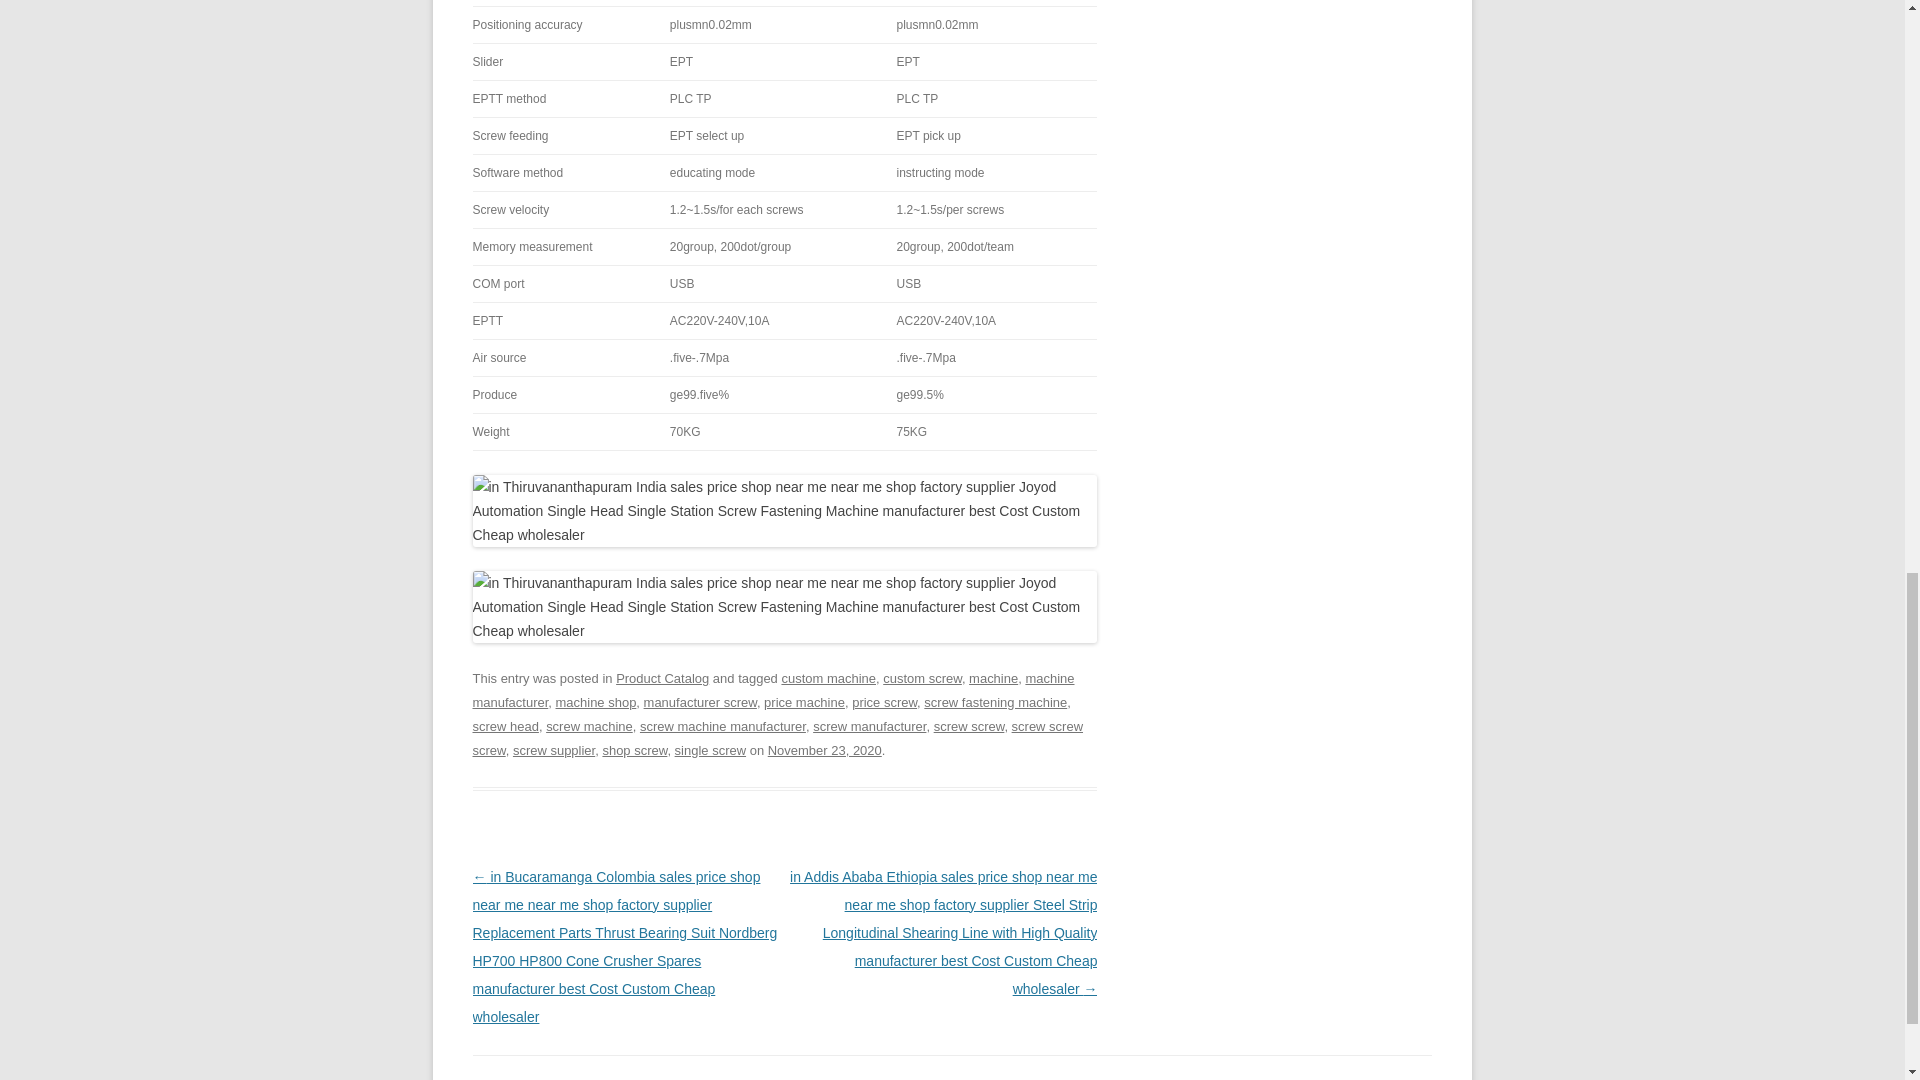 This screenshot has height=1080, width=1920. I want to click on screw screw, so click(968, 726).